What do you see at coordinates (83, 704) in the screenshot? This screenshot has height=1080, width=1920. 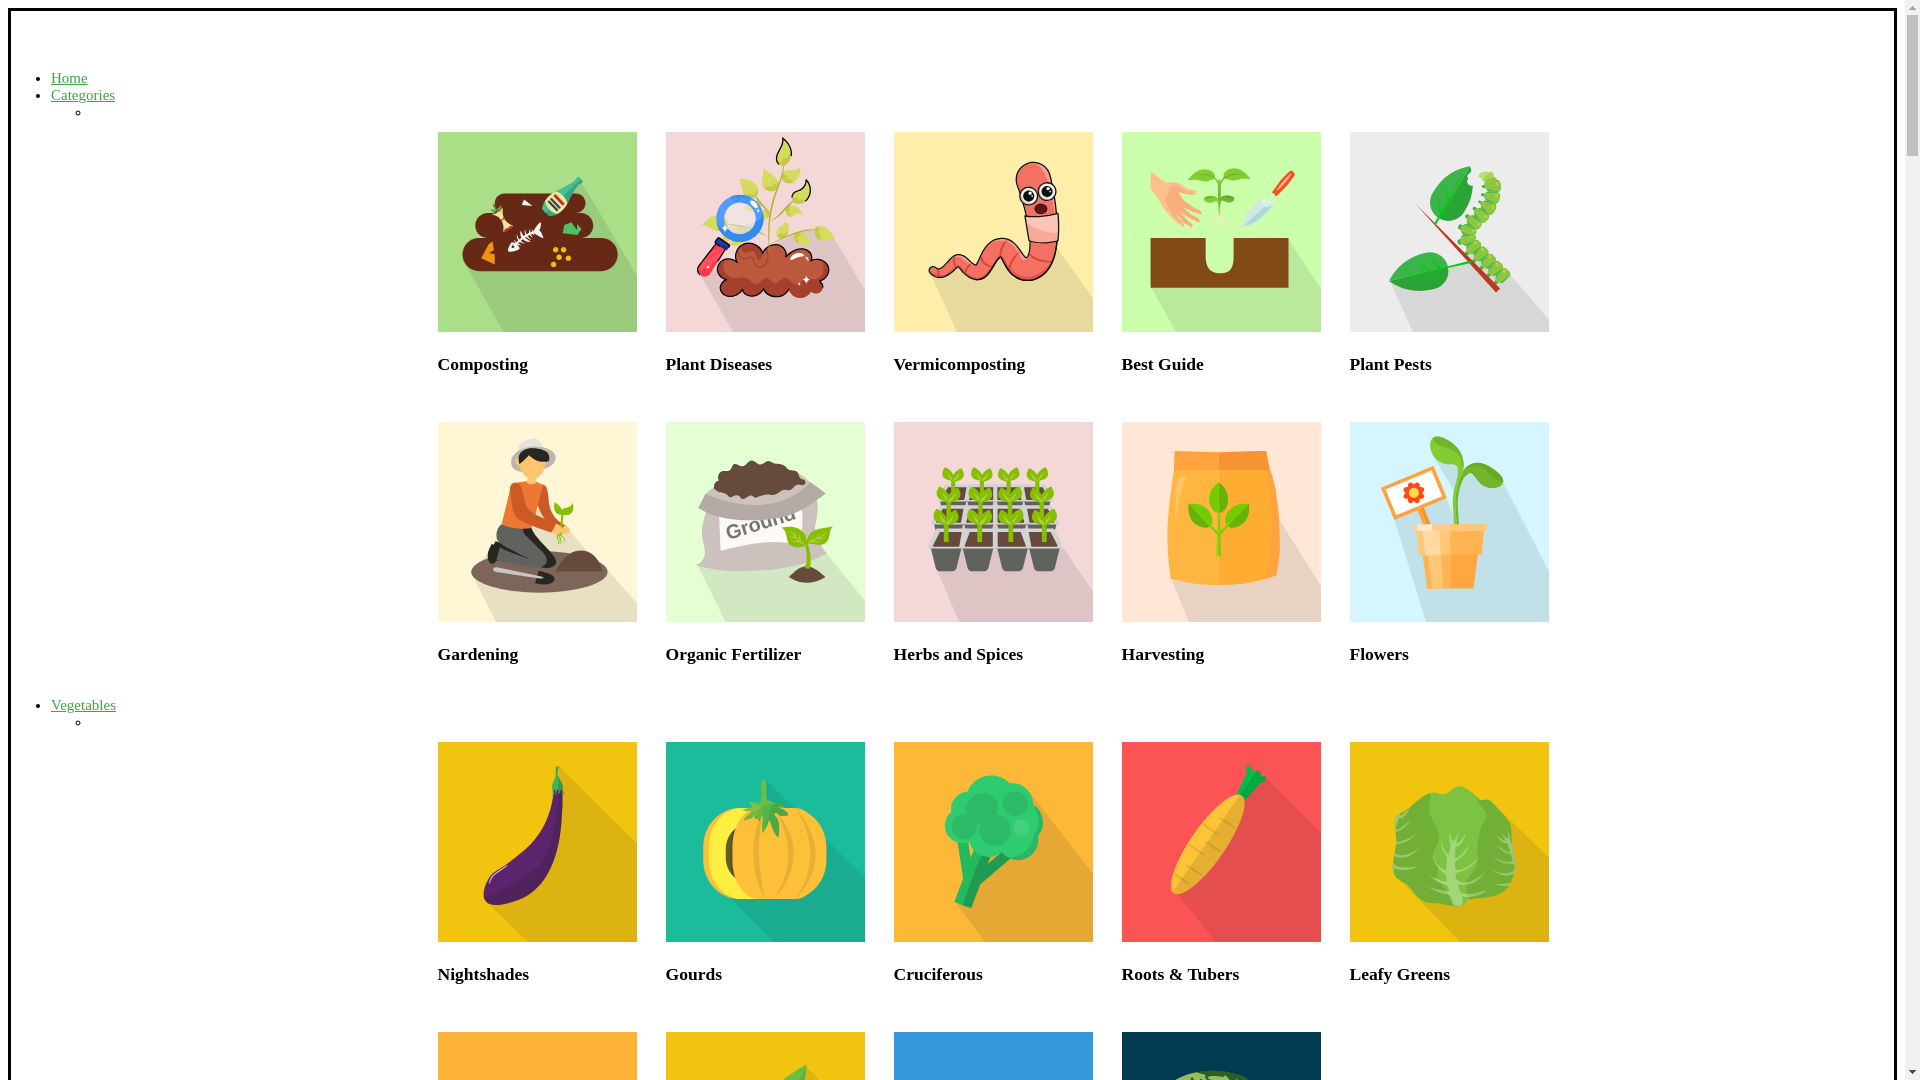 I see `Vegetables` at bounding box center [83, 704].